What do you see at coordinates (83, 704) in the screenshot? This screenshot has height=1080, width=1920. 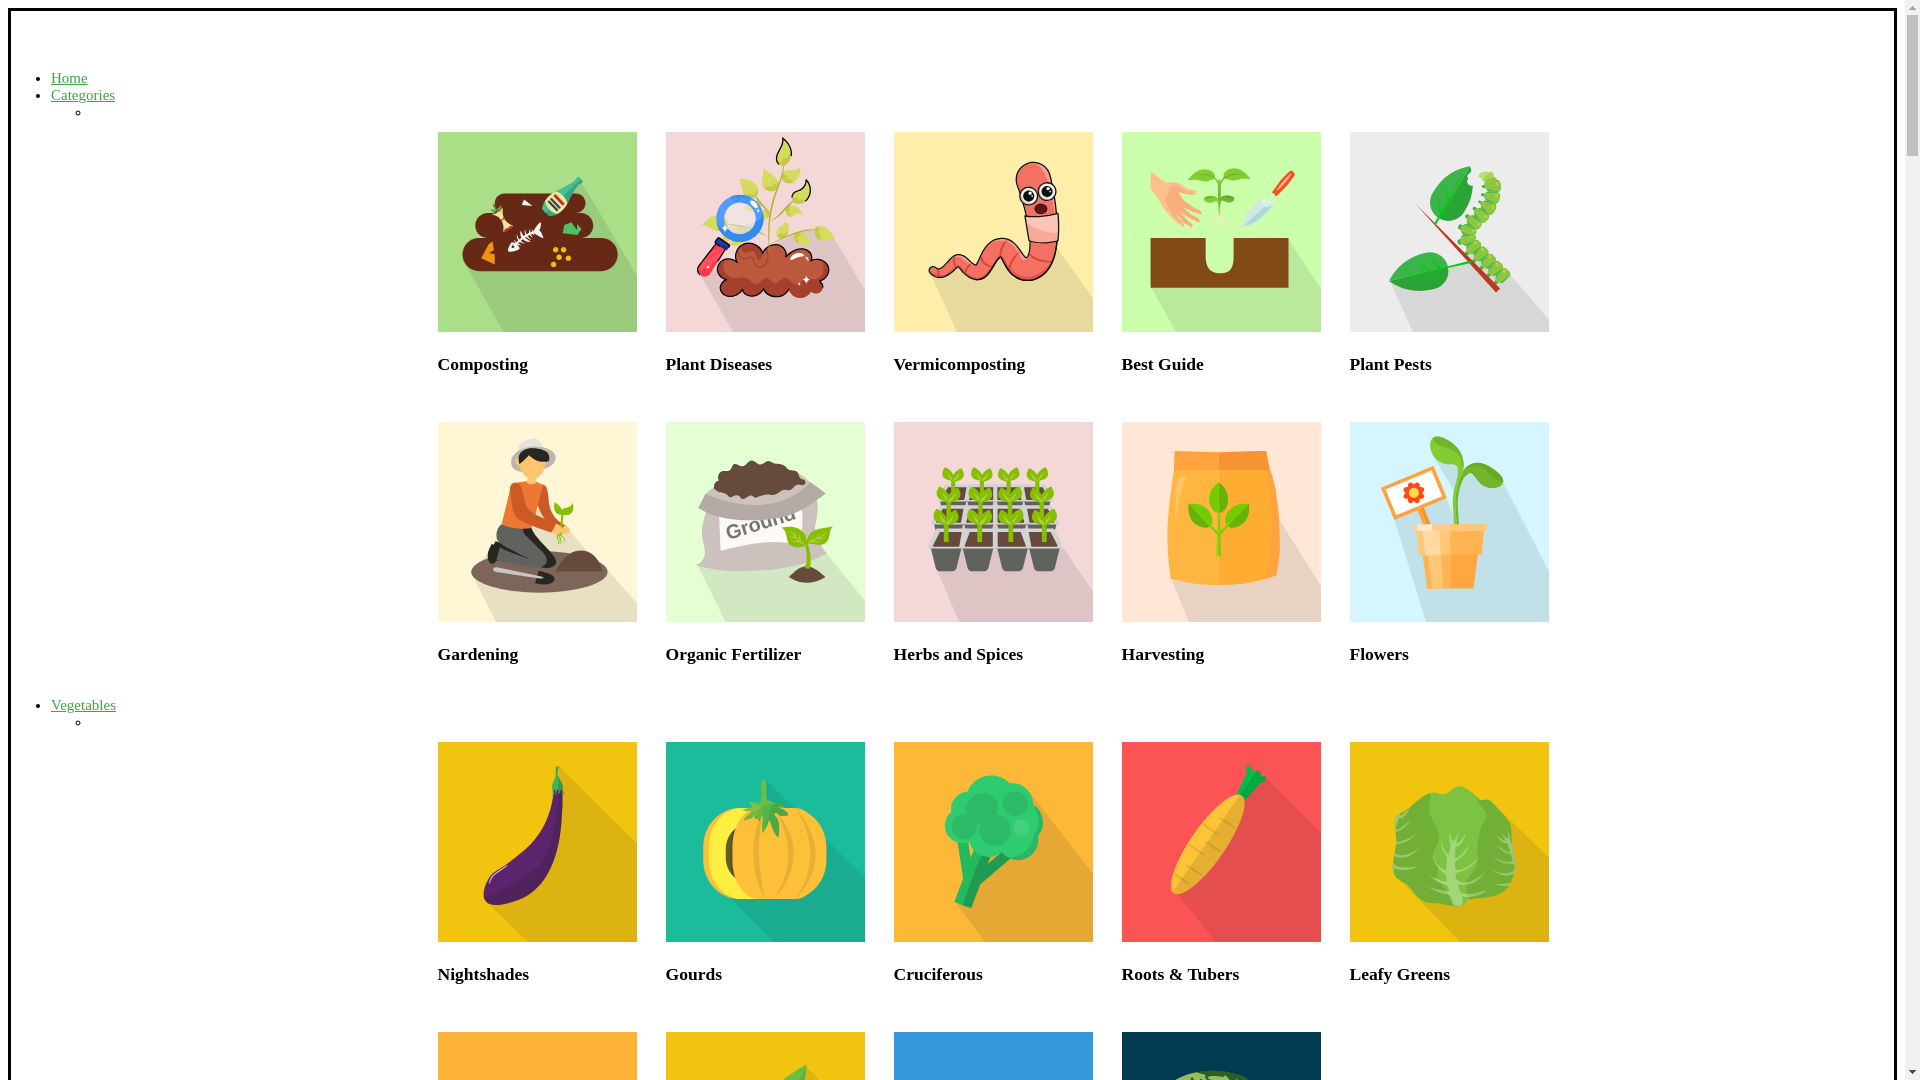 I see `Vegetables` at bounding box center [83, 704].